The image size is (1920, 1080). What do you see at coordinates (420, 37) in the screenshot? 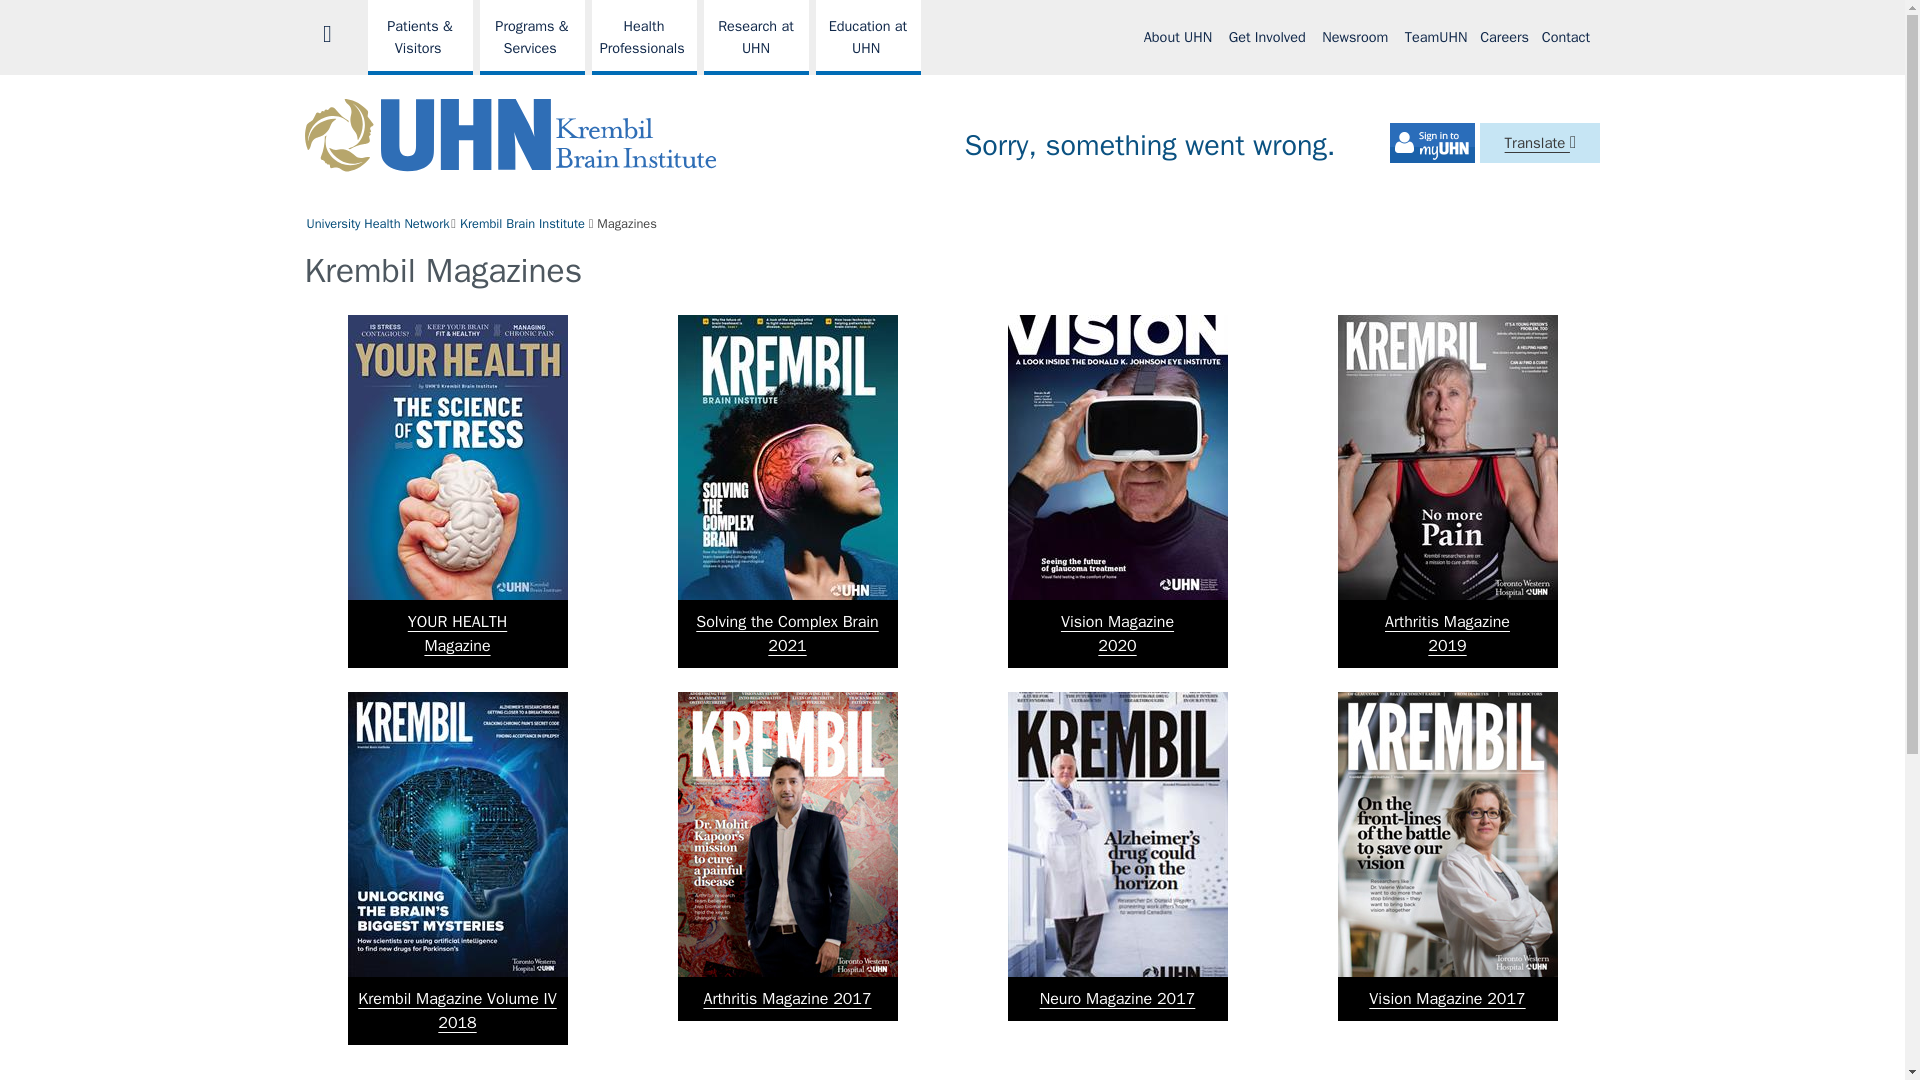
I see `University Health Network Programs` at bounding box center [420, 37].